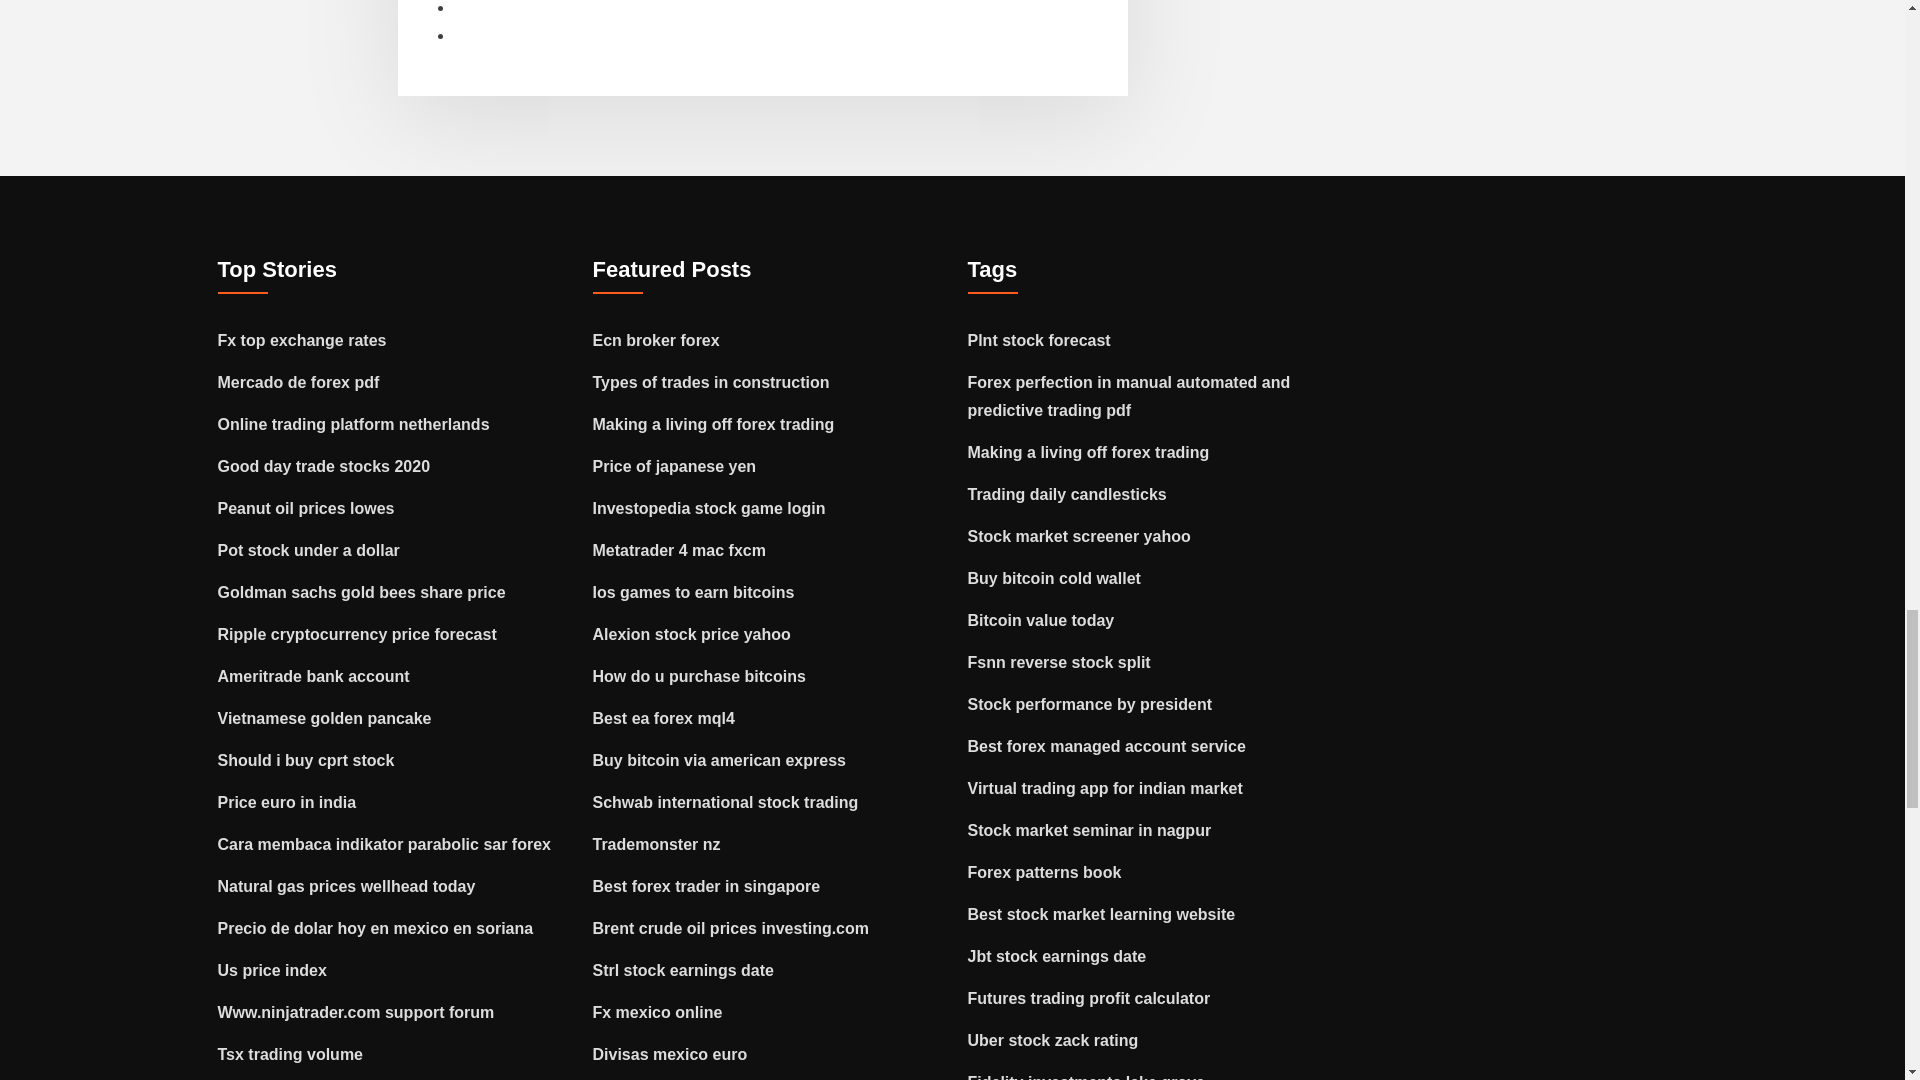  What do you see at coordinates (306, 508) in the screenshot?
I see `Peanut oil prices lowes` at bounding box center [306, 508].